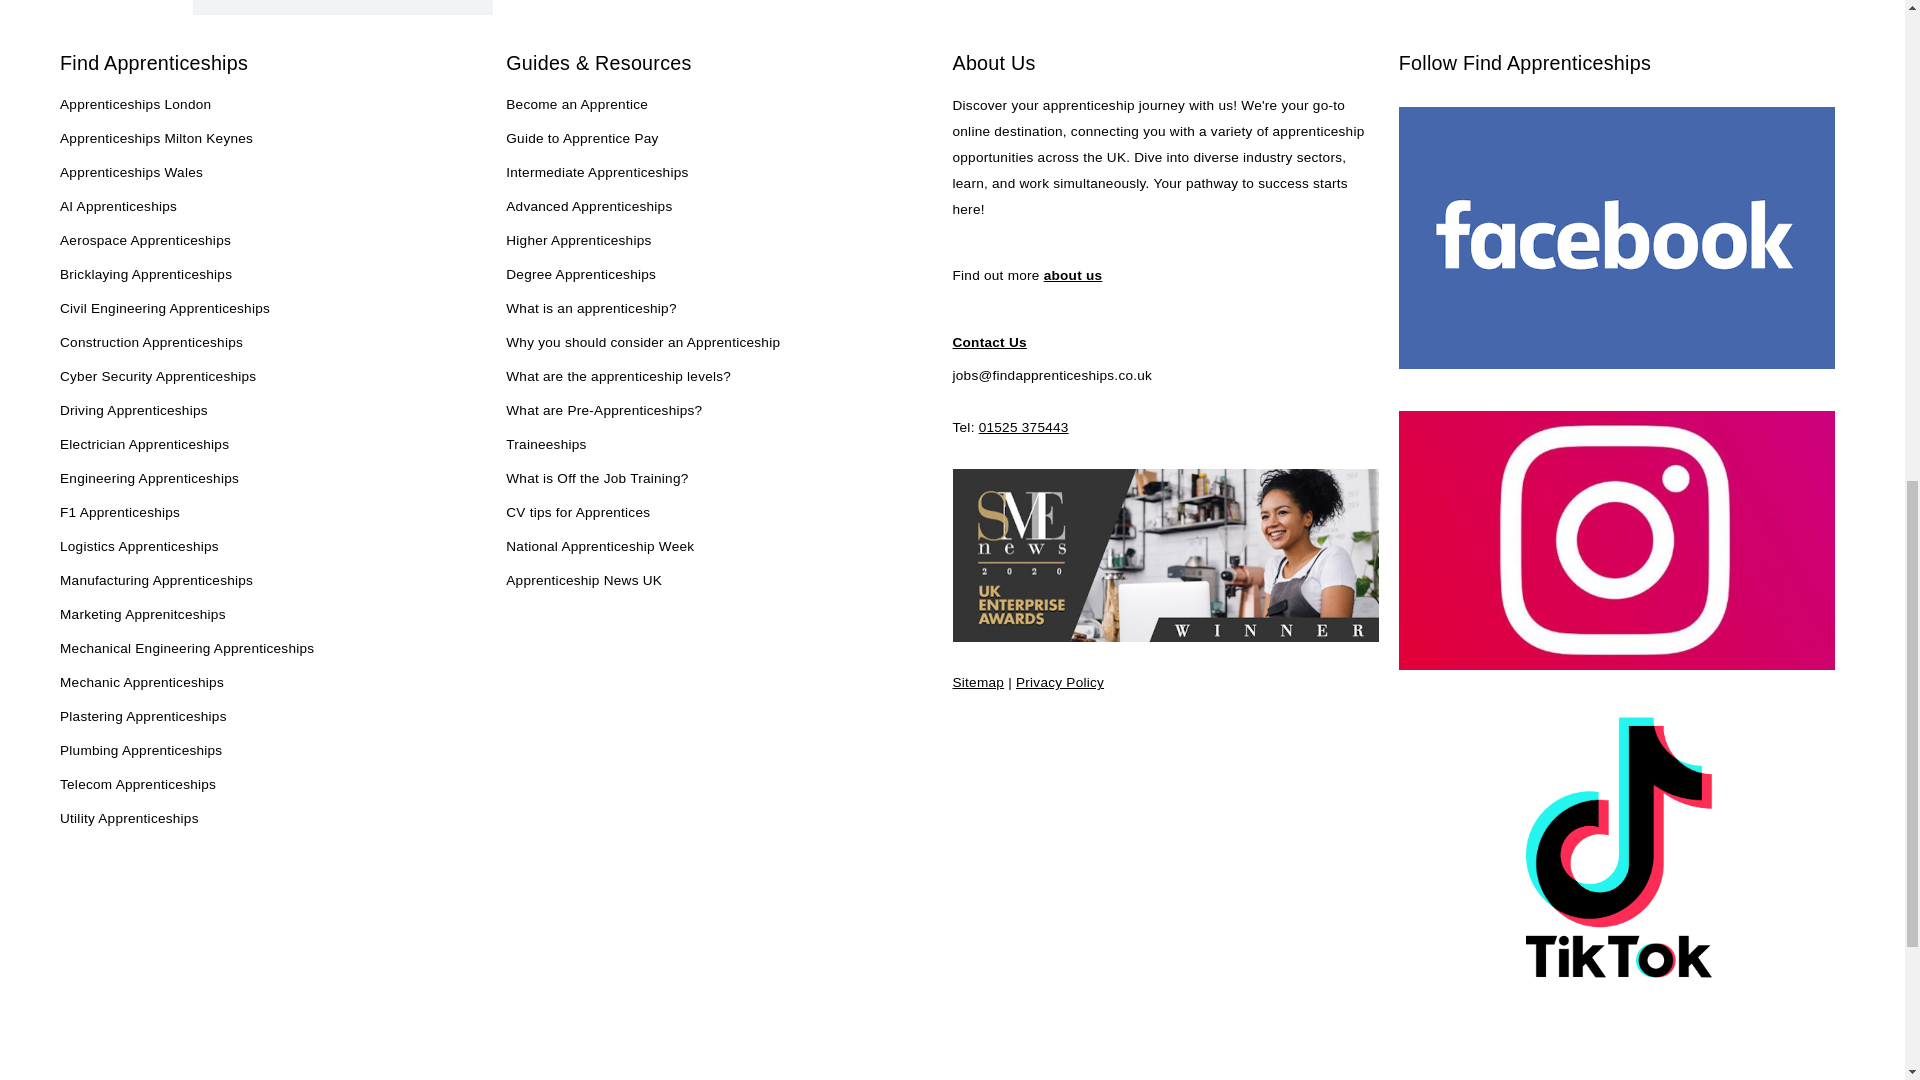 The height and width of the screenshot is (1080, 1920). I want to click on Apprenticeships Milton Keynes, so click(156, 140).